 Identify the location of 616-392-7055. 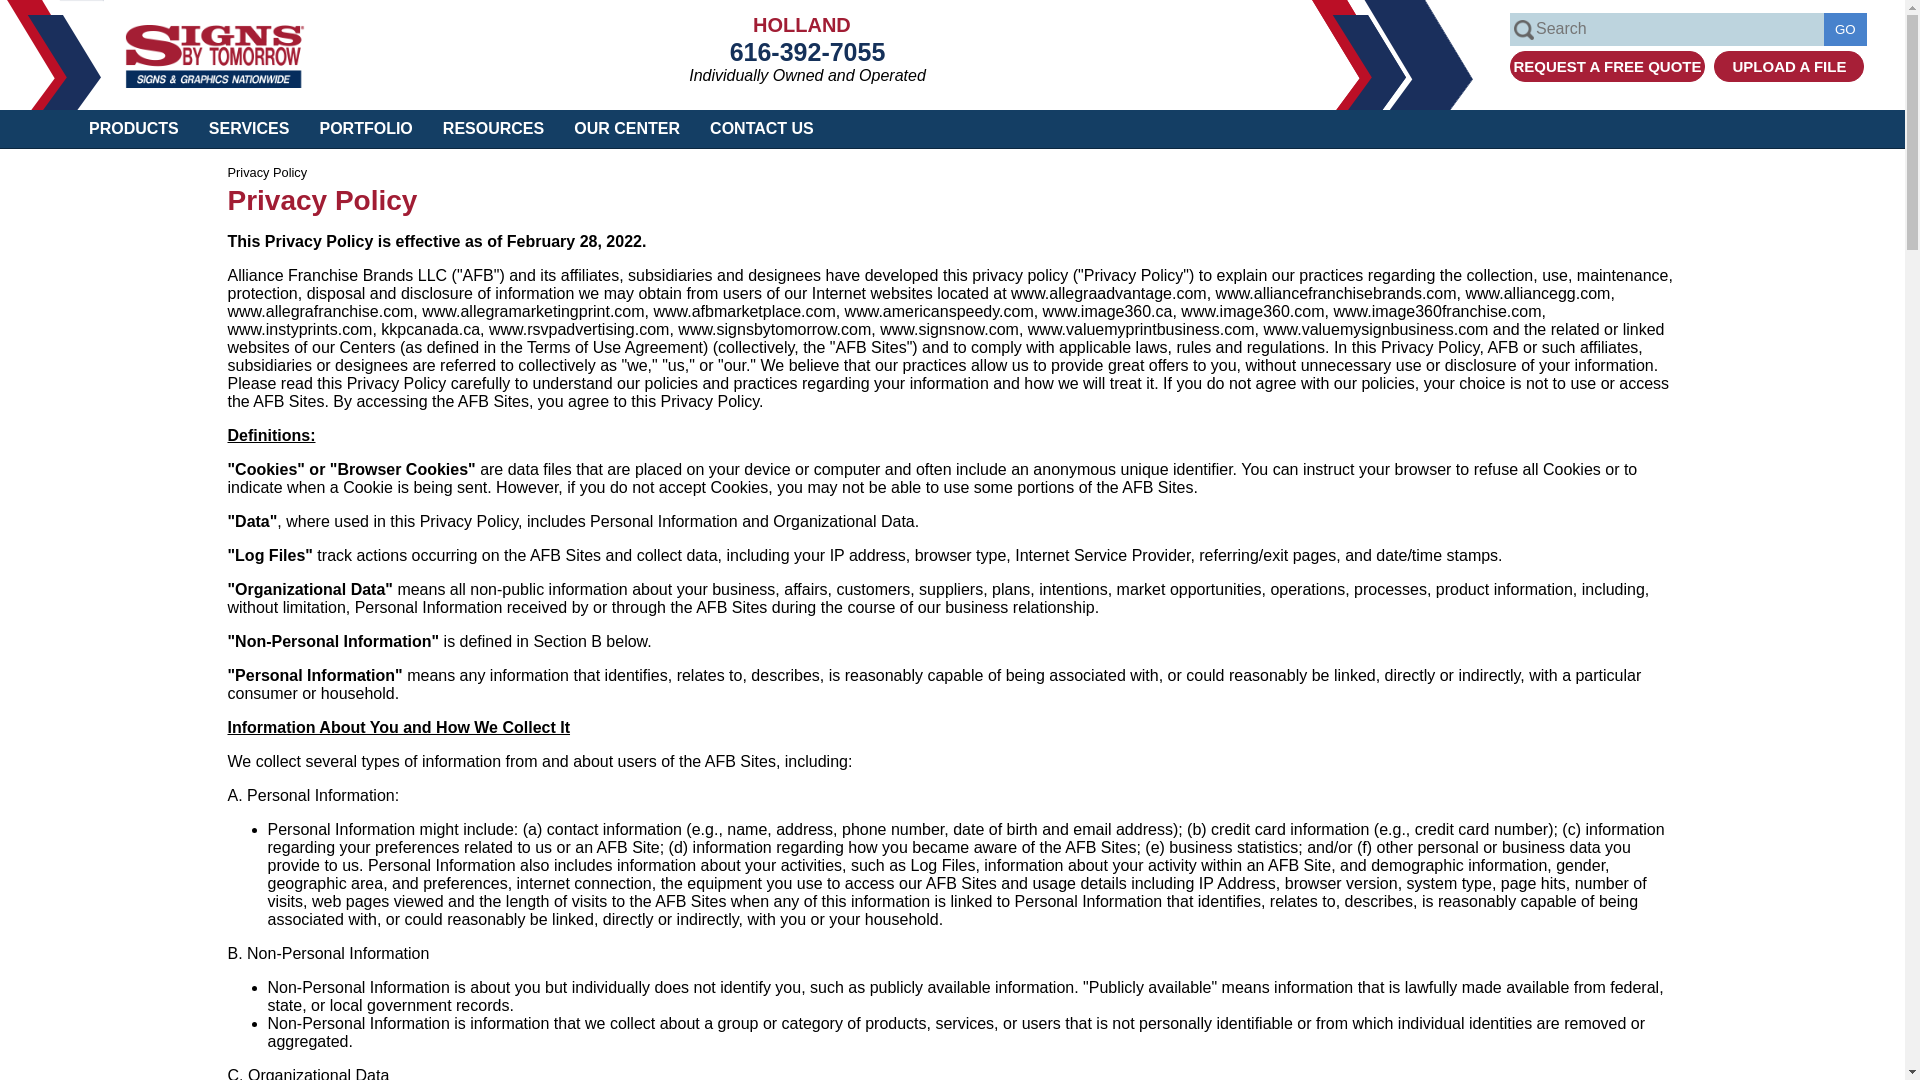
(807, 51).